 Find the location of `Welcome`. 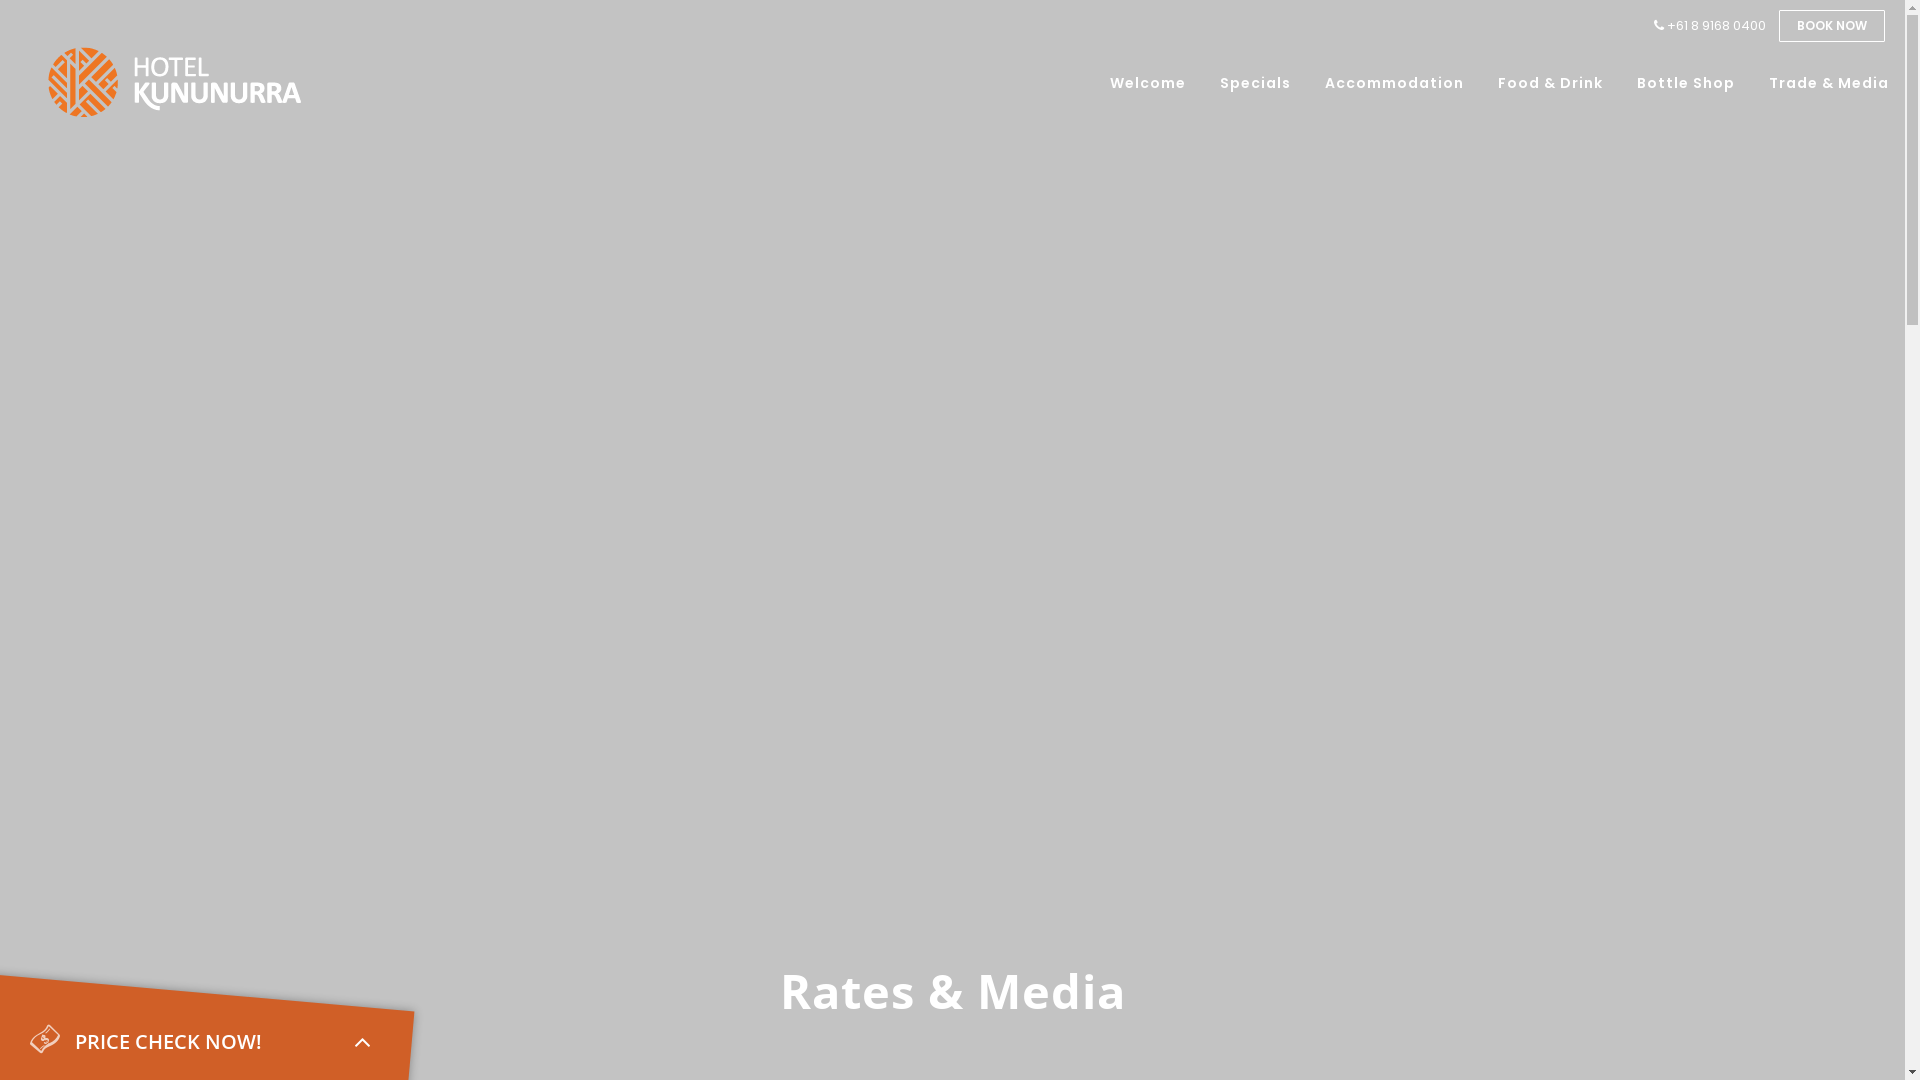

Welcome is located at coordinates (1148, 83).